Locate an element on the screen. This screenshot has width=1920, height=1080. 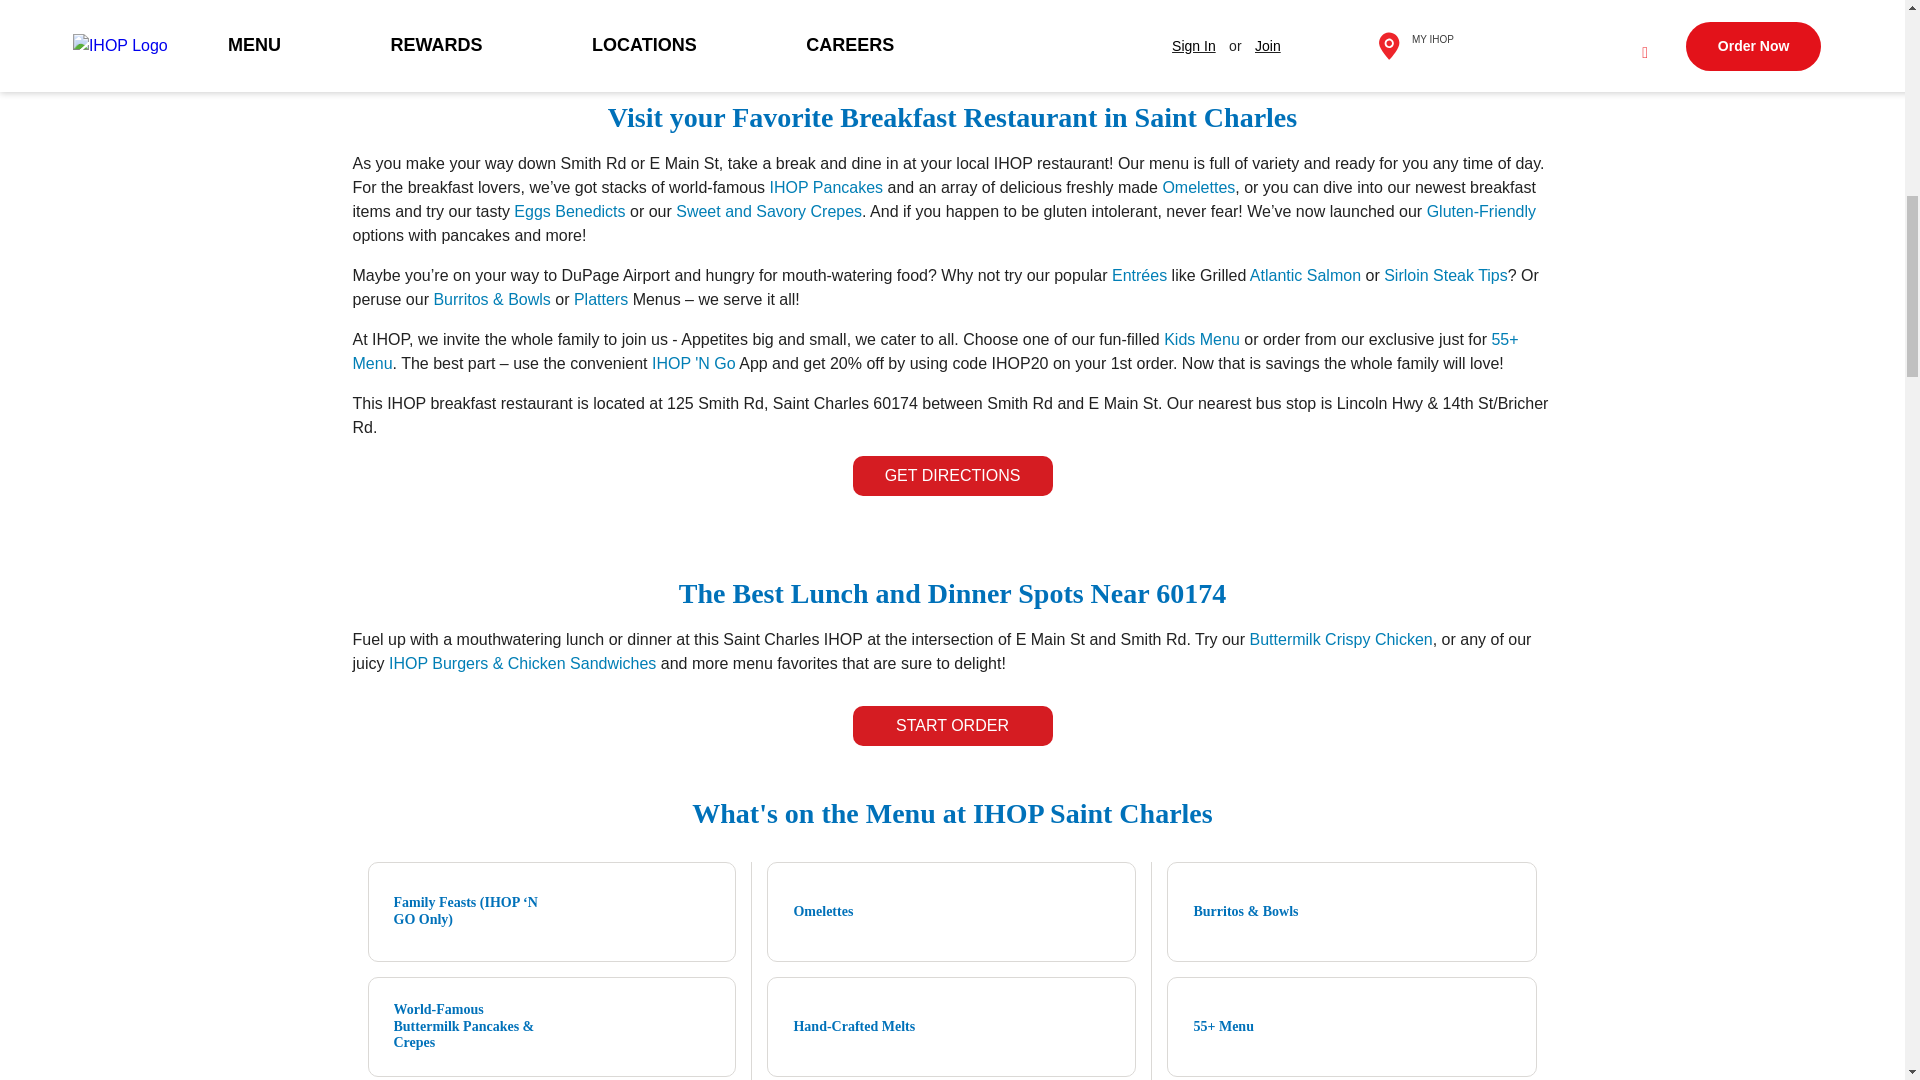
LOCATIONS is located at coordinates (511, 38).